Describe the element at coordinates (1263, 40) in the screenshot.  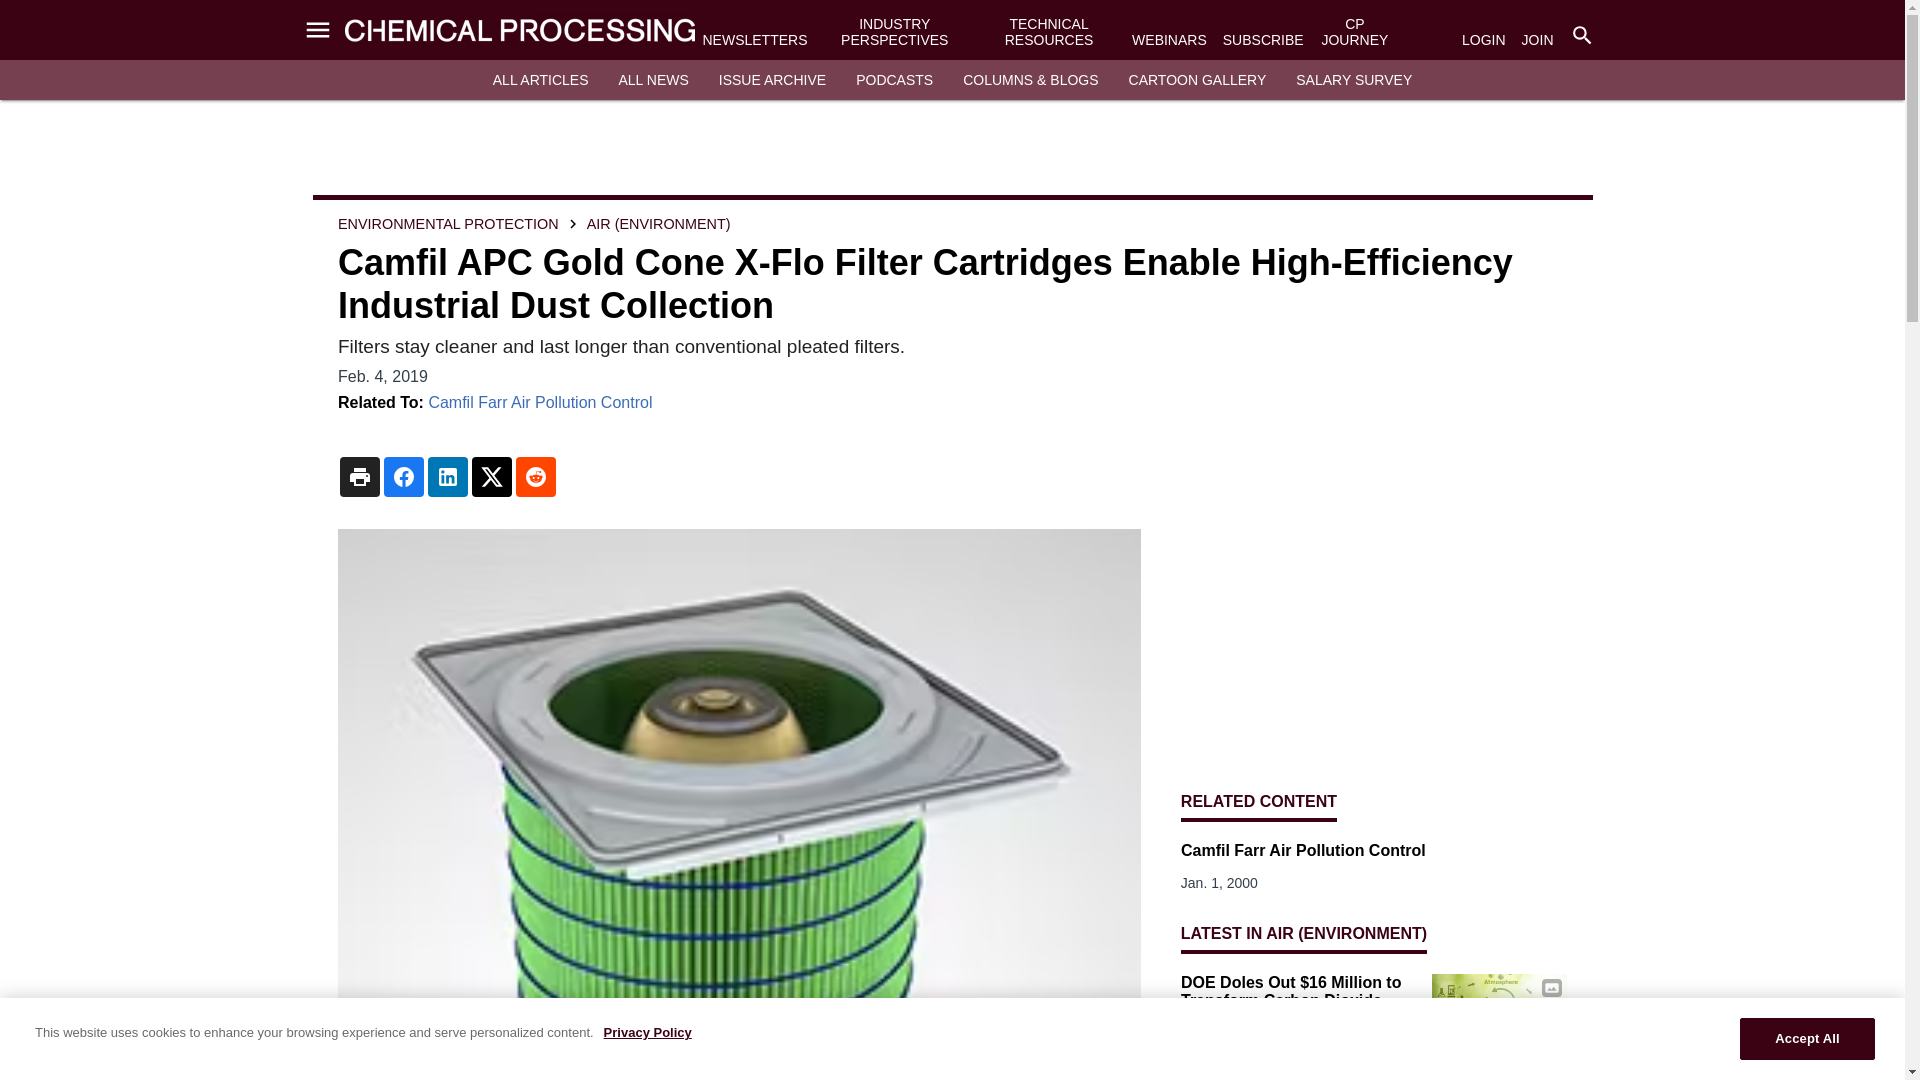
I see `SUBSCRIBE` at that location.